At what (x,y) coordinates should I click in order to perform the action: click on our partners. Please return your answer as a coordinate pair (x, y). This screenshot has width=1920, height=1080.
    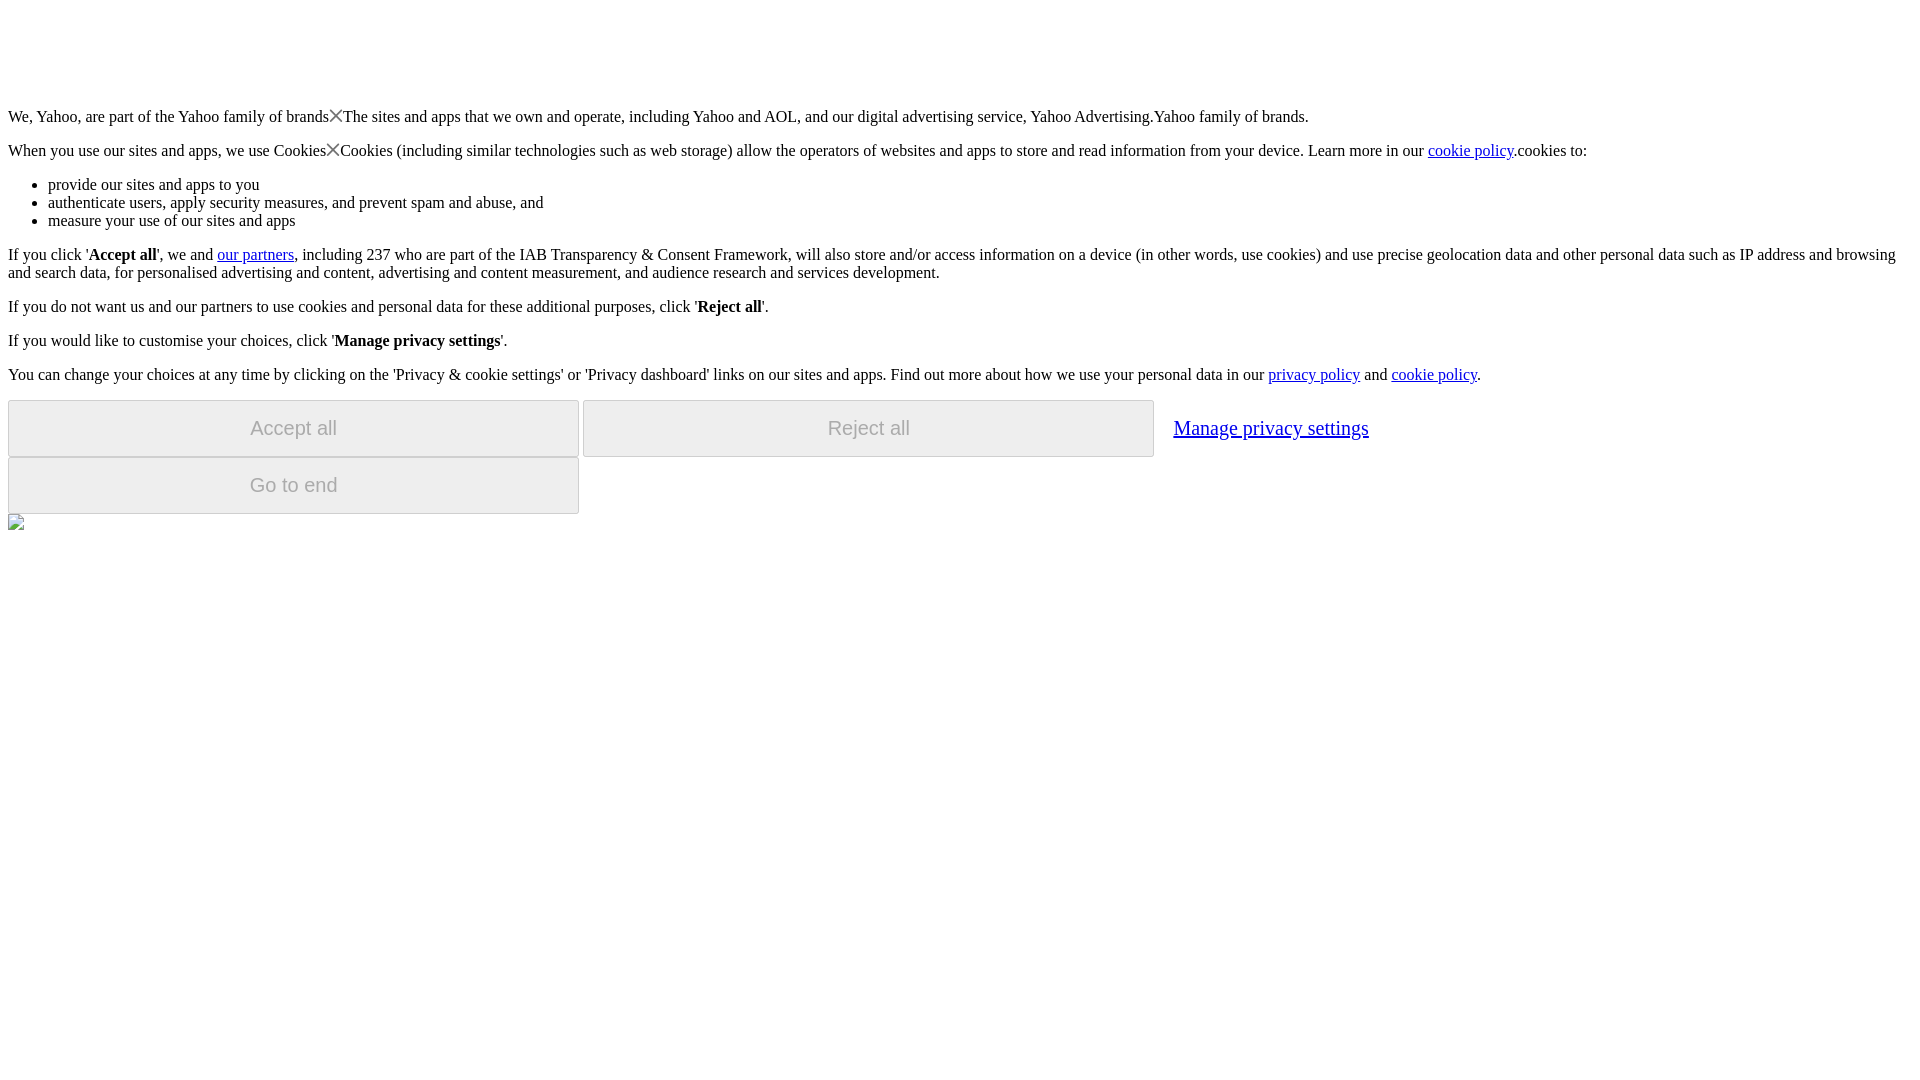
    Looking at the image, I should click on (254, 254).